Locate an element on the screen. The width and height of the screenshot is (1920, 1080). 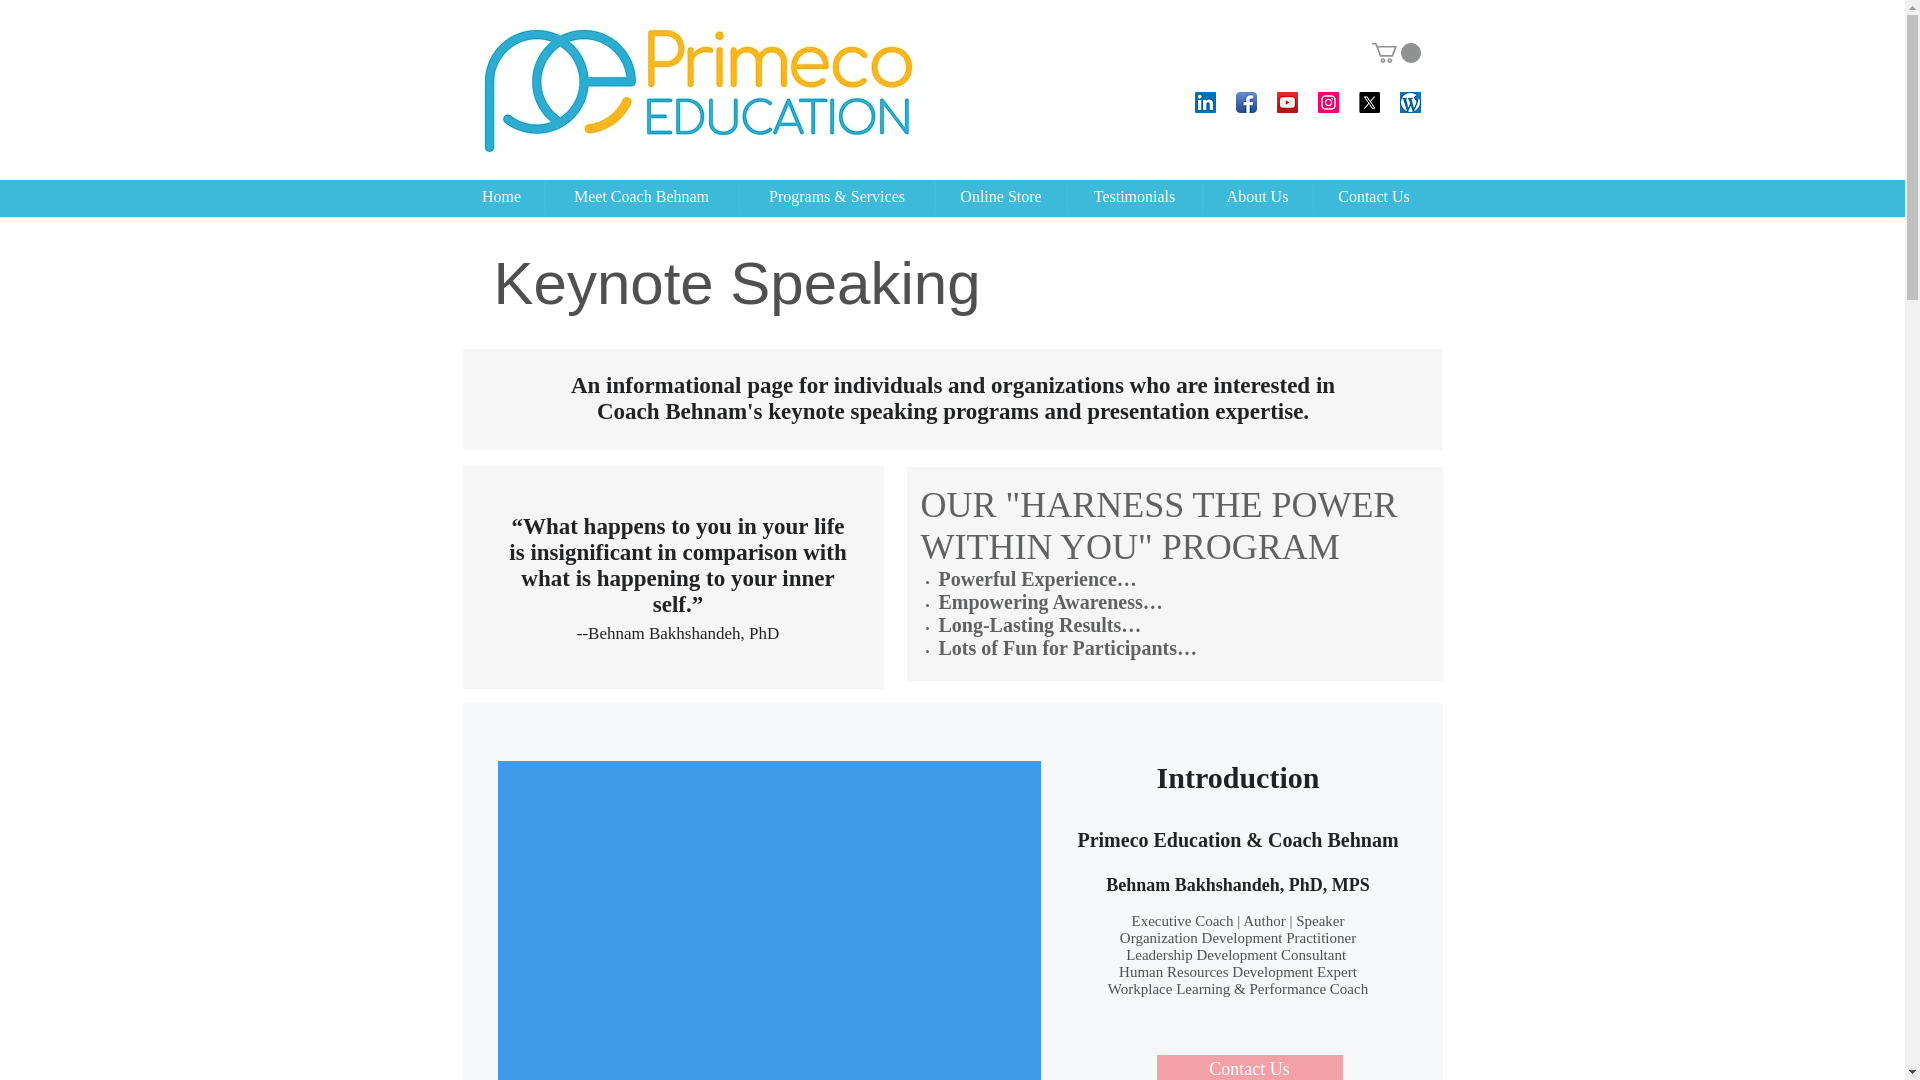
Home is located at coordinates (502, 196).